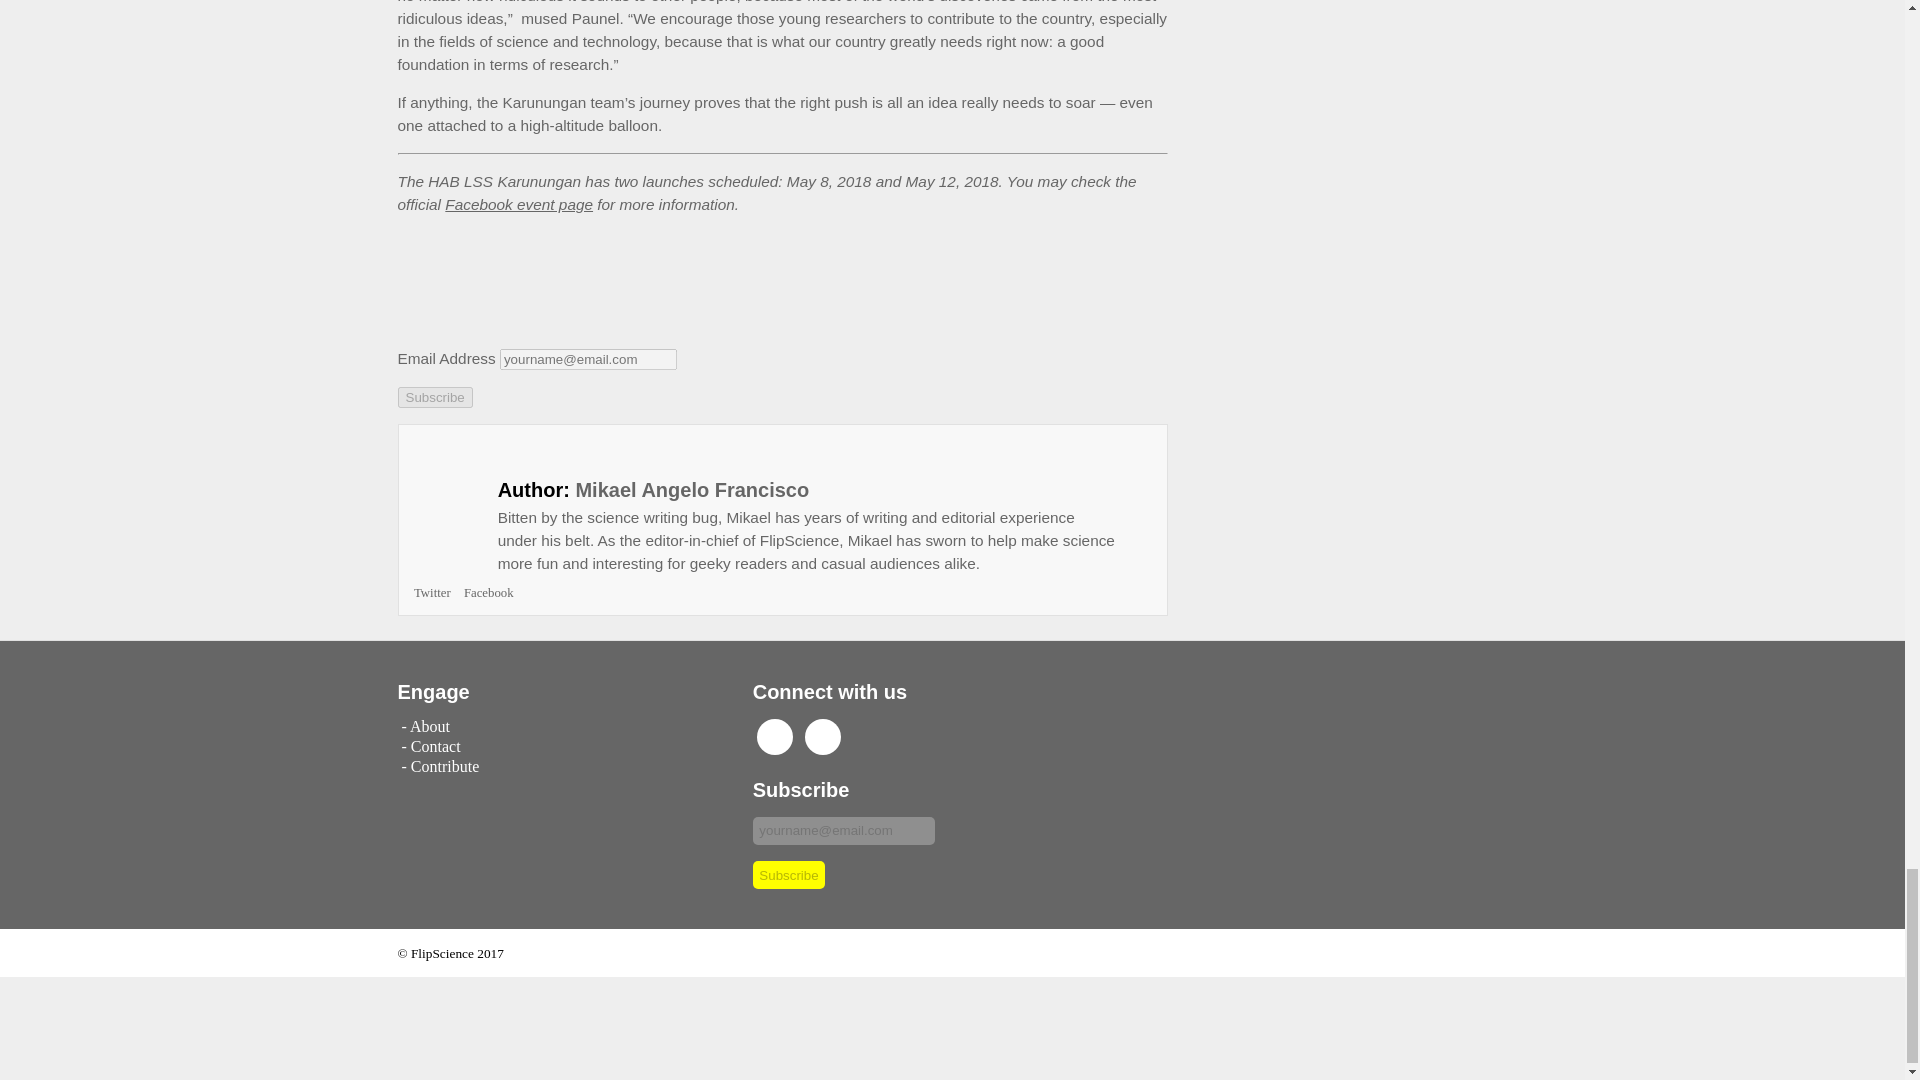 The width and height of the screenshot is (1920, 1080). What do you see at coordinates (691, 490) in the screenshot?
I see `Mikael Angelo Francisco` at bounding box center [691, 490].